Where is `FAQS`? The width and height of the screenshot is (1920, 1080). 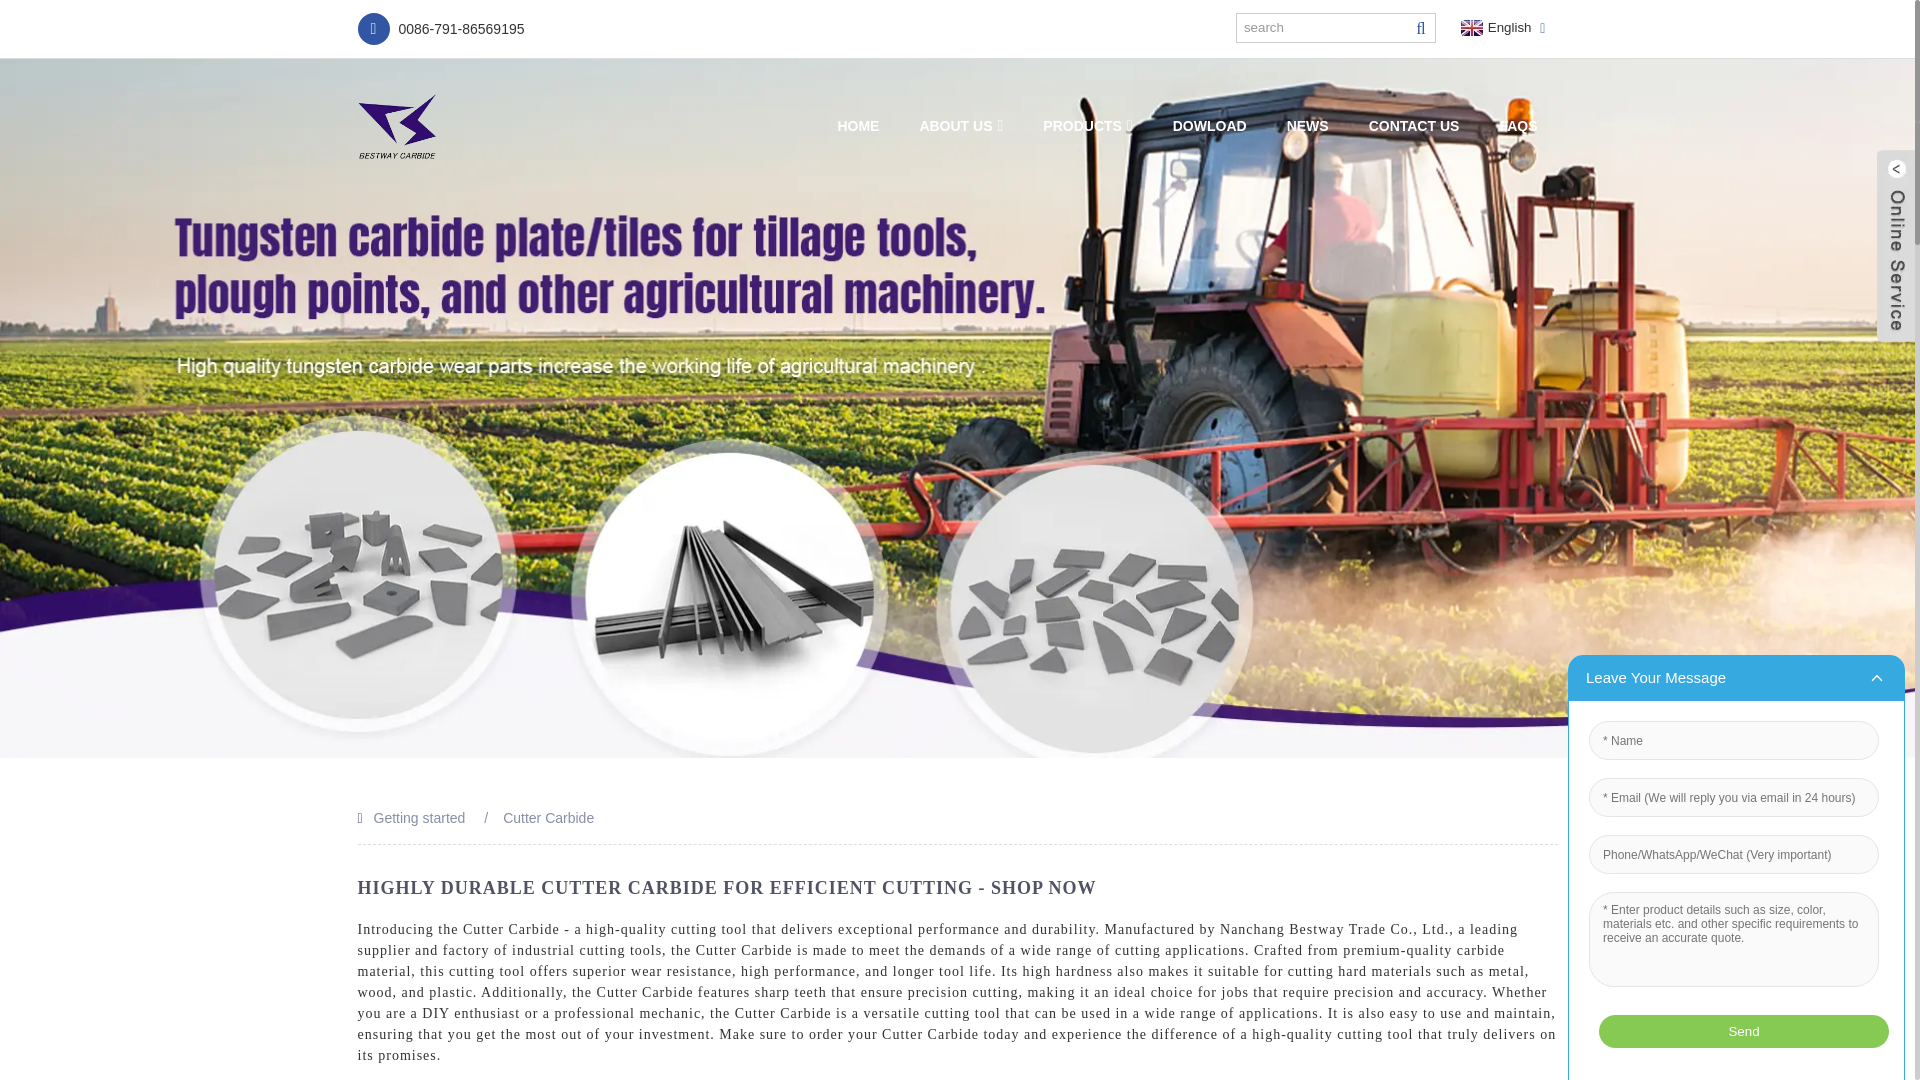 FAQS is located at coordinates (1518, 126).